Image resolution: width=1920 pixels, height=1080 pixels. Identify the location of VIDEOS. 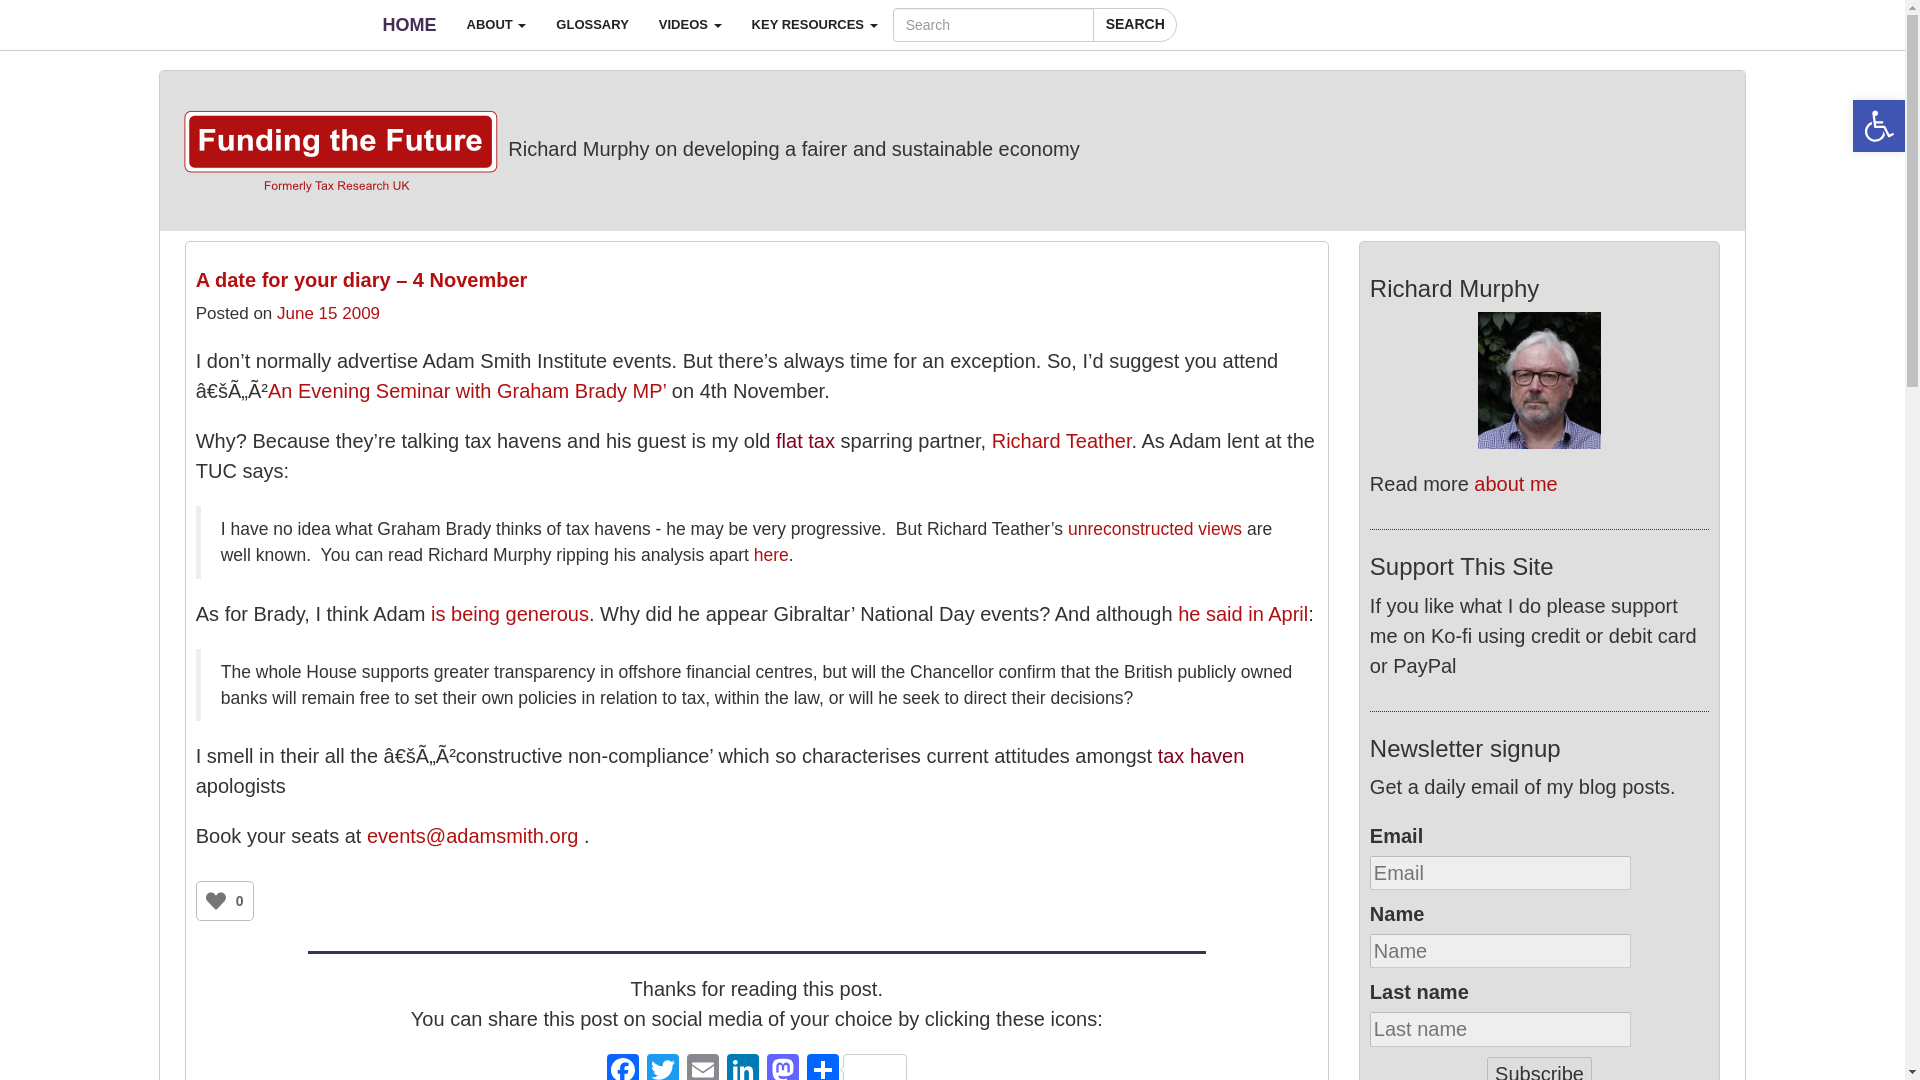
(690, 24).